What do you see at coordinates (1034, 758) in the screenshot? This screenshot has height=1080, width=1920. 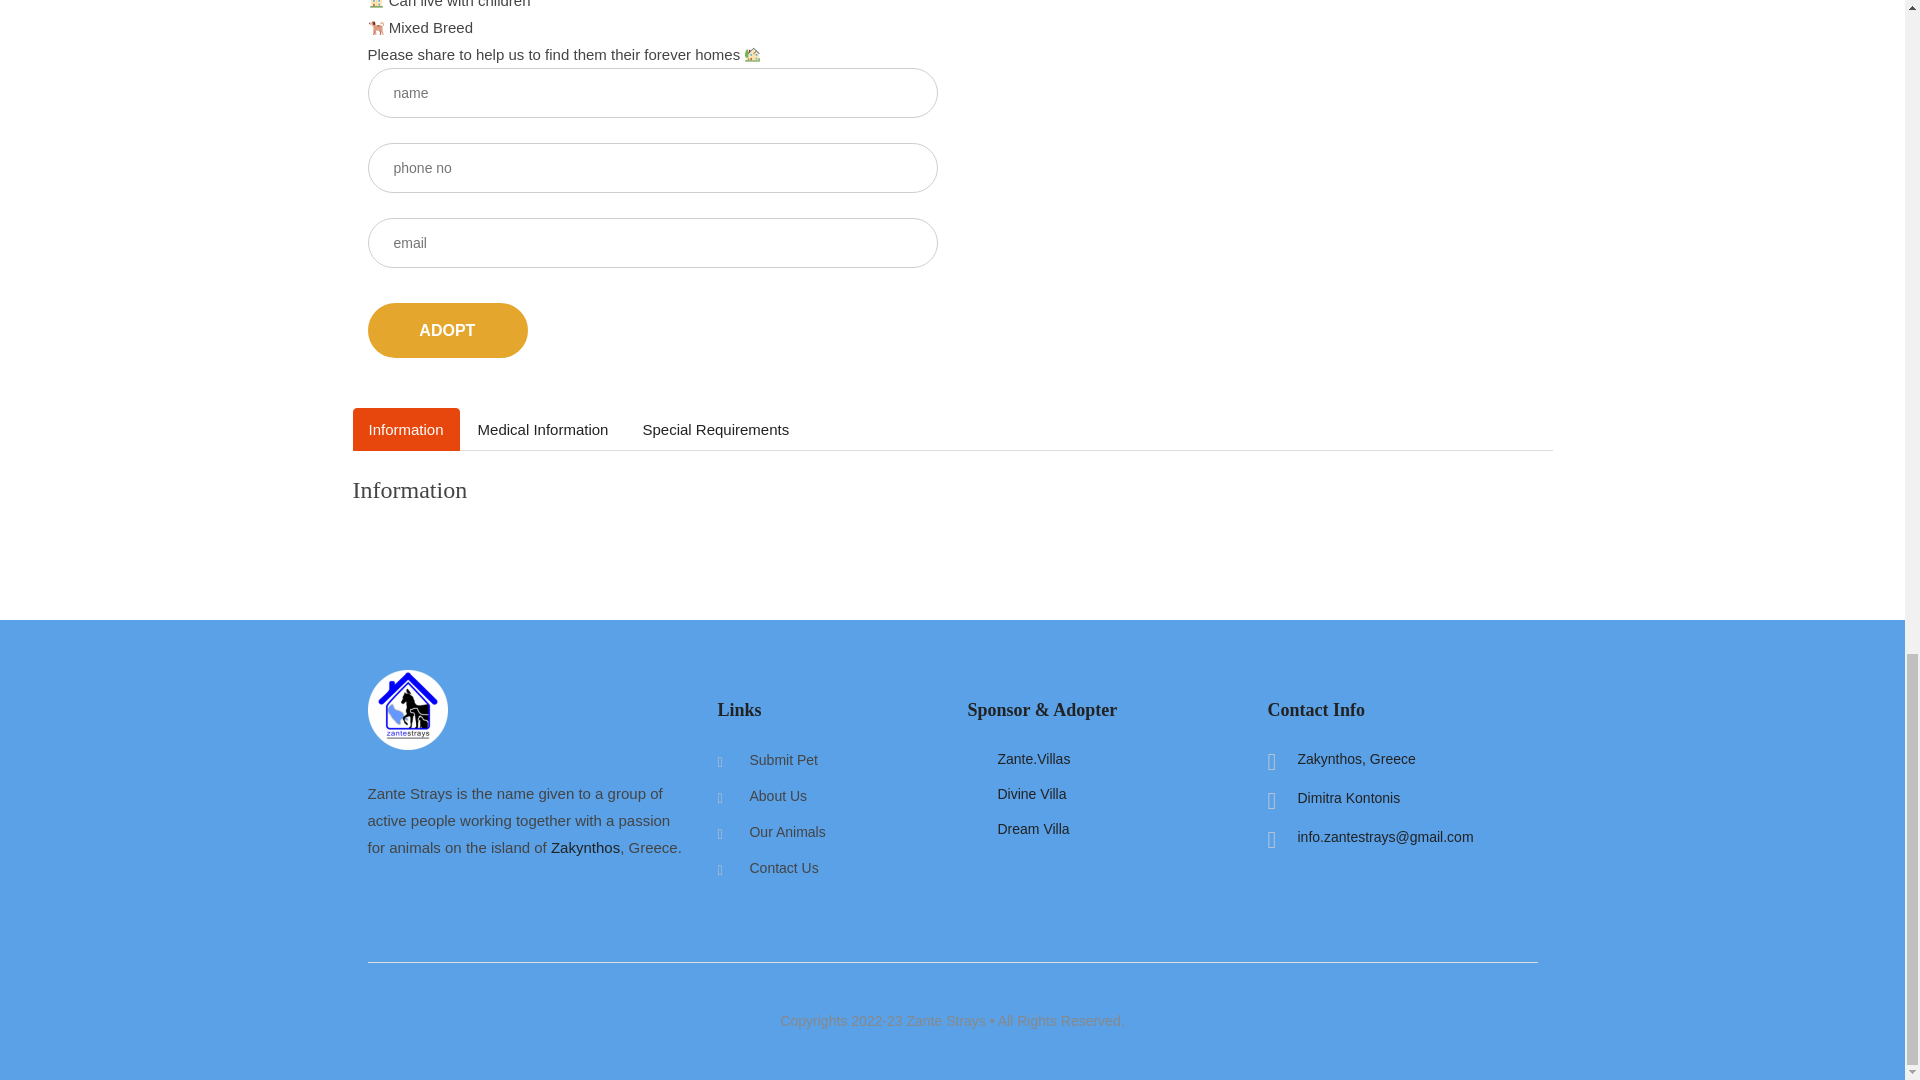 I see `Luxury Villas in Zante` at bounding box center [1034, 758].